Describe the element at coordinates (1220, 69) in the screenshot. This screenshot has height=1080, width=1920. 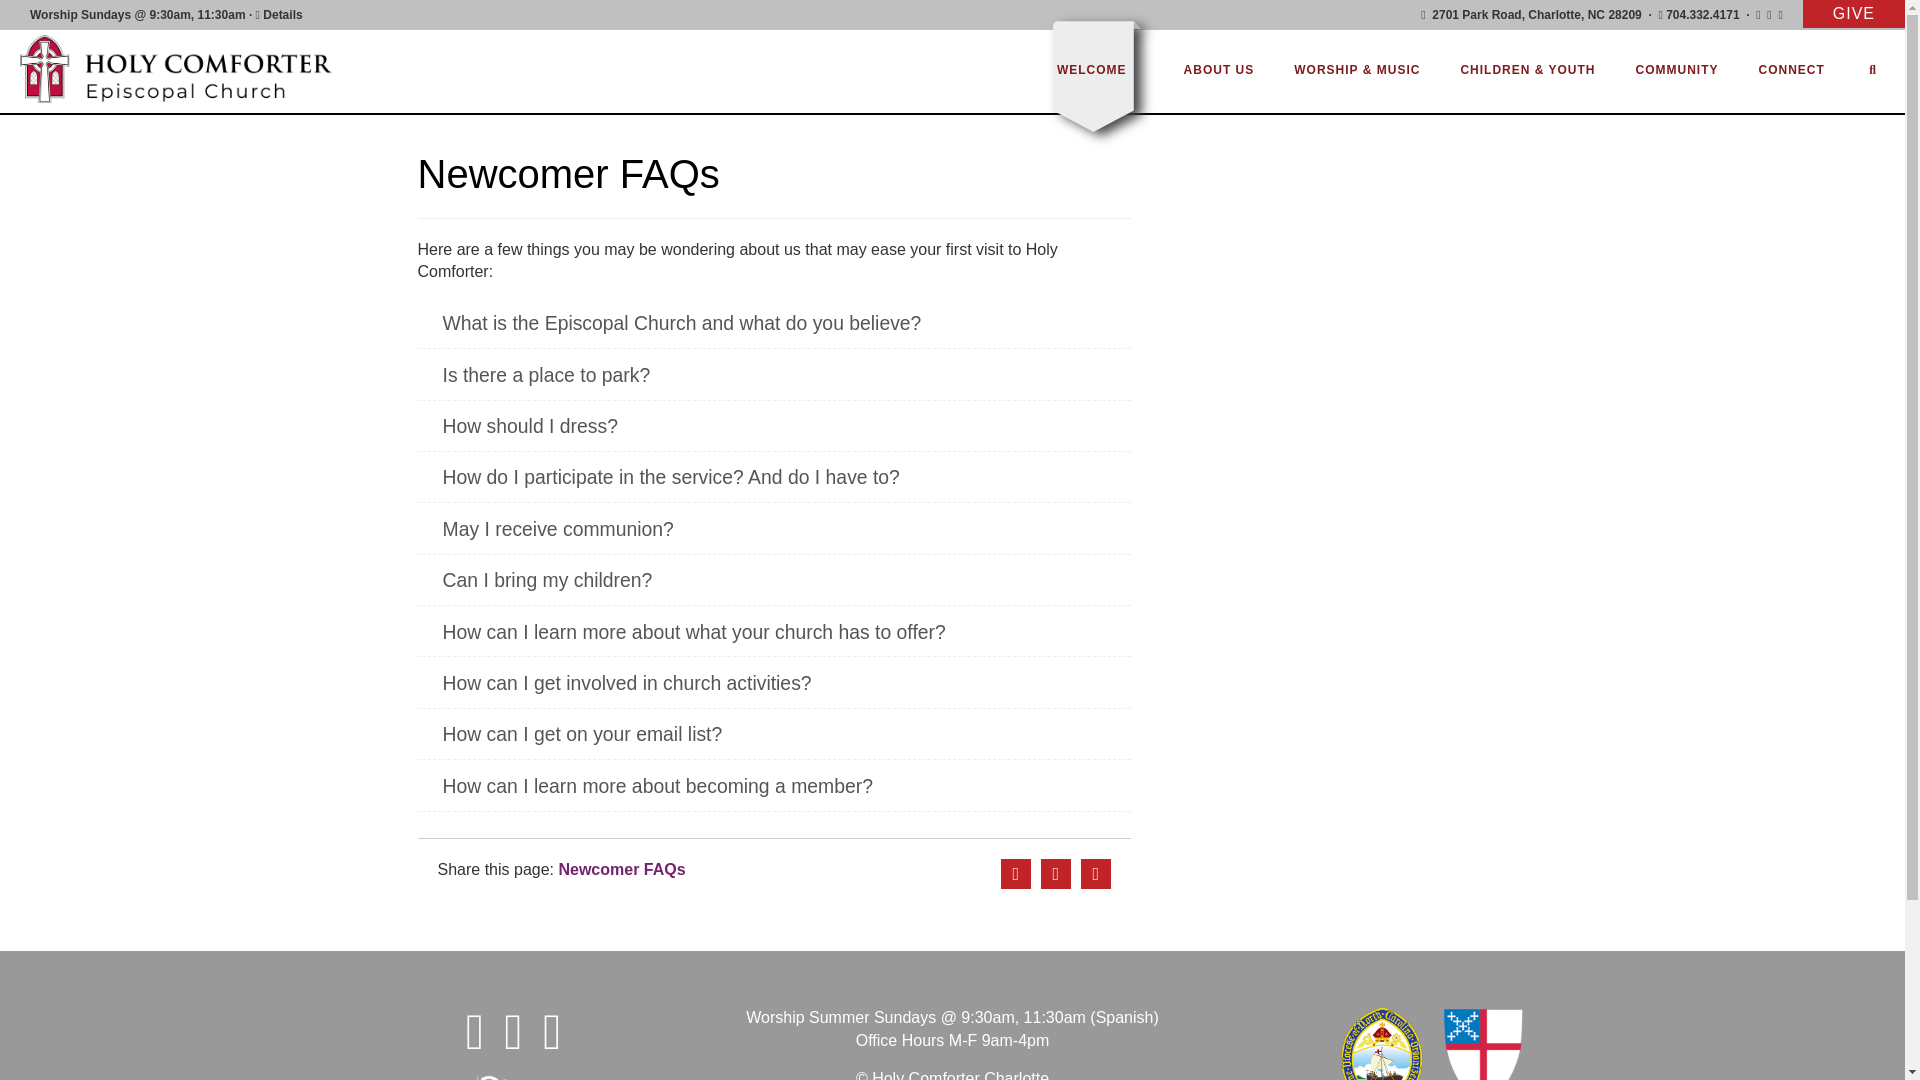
I see `ABOUT US` at that location.